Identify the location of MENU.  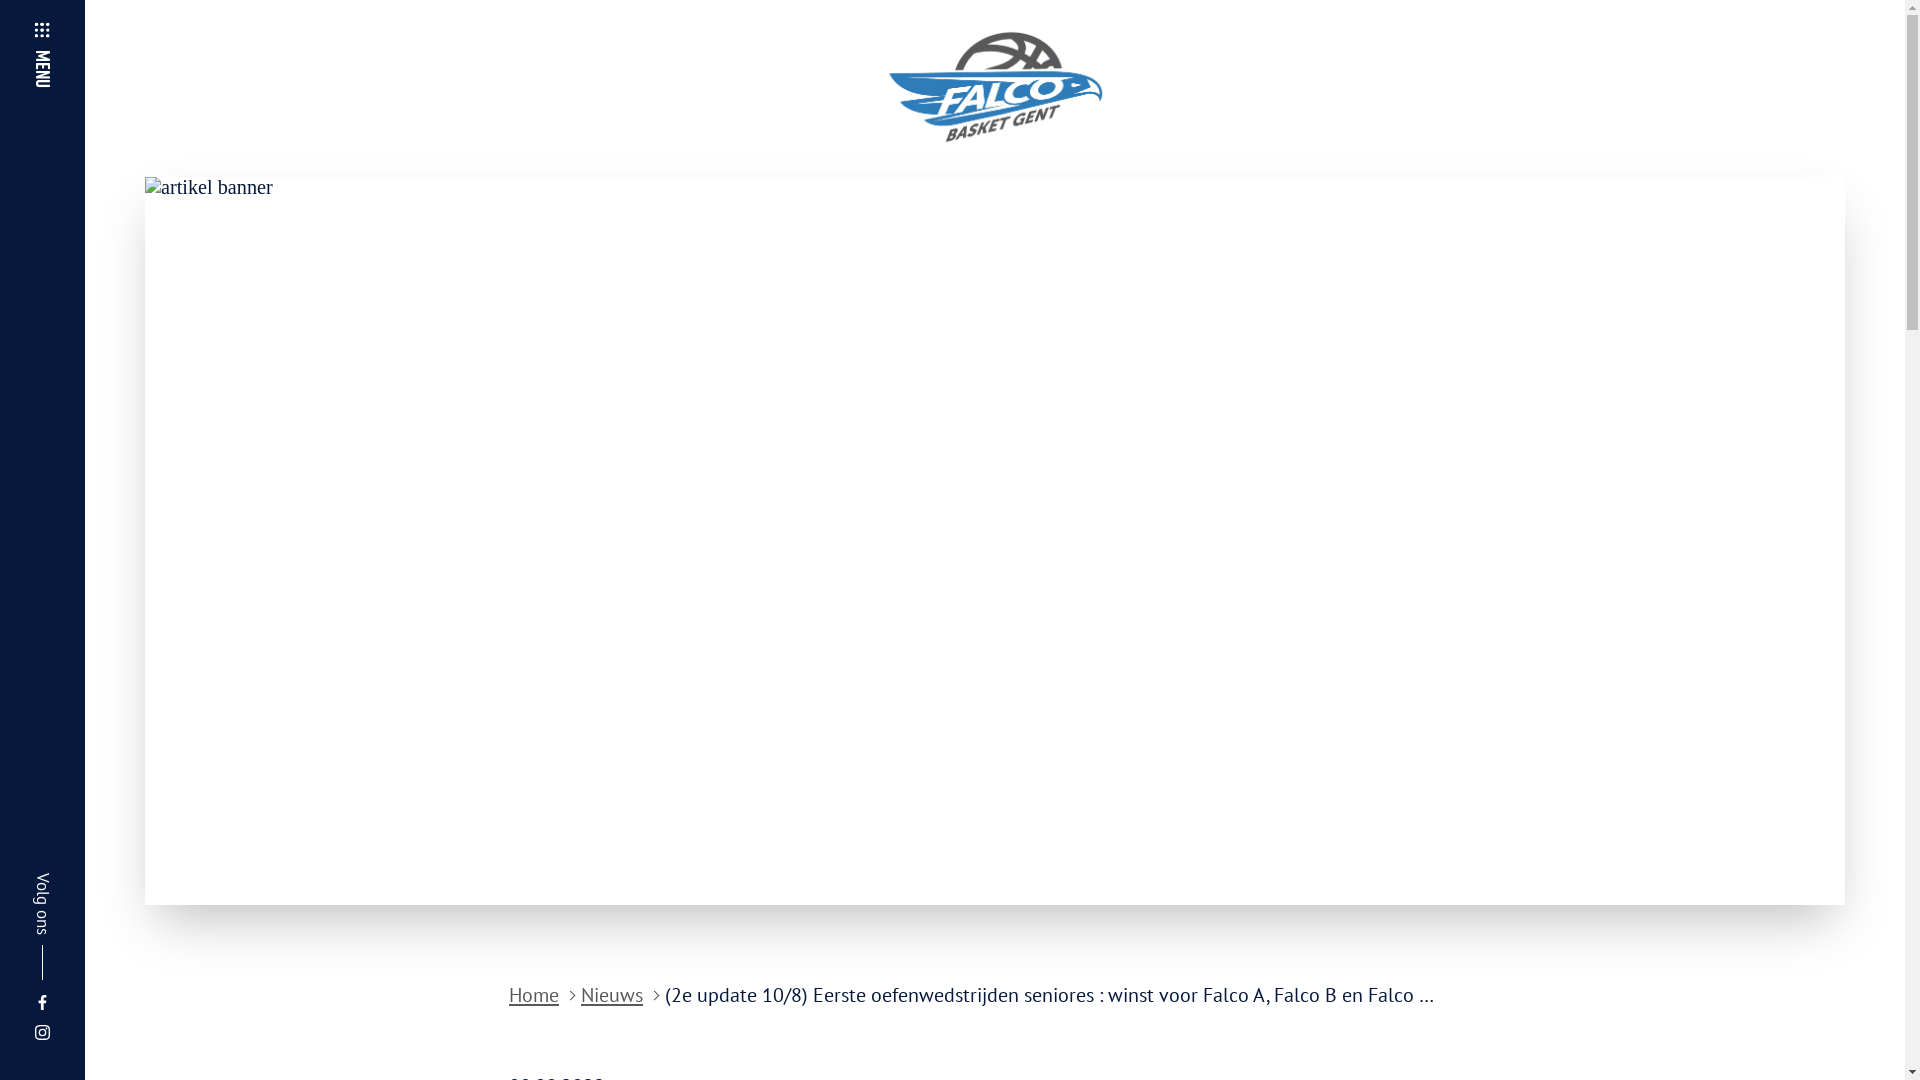
(64, 33).